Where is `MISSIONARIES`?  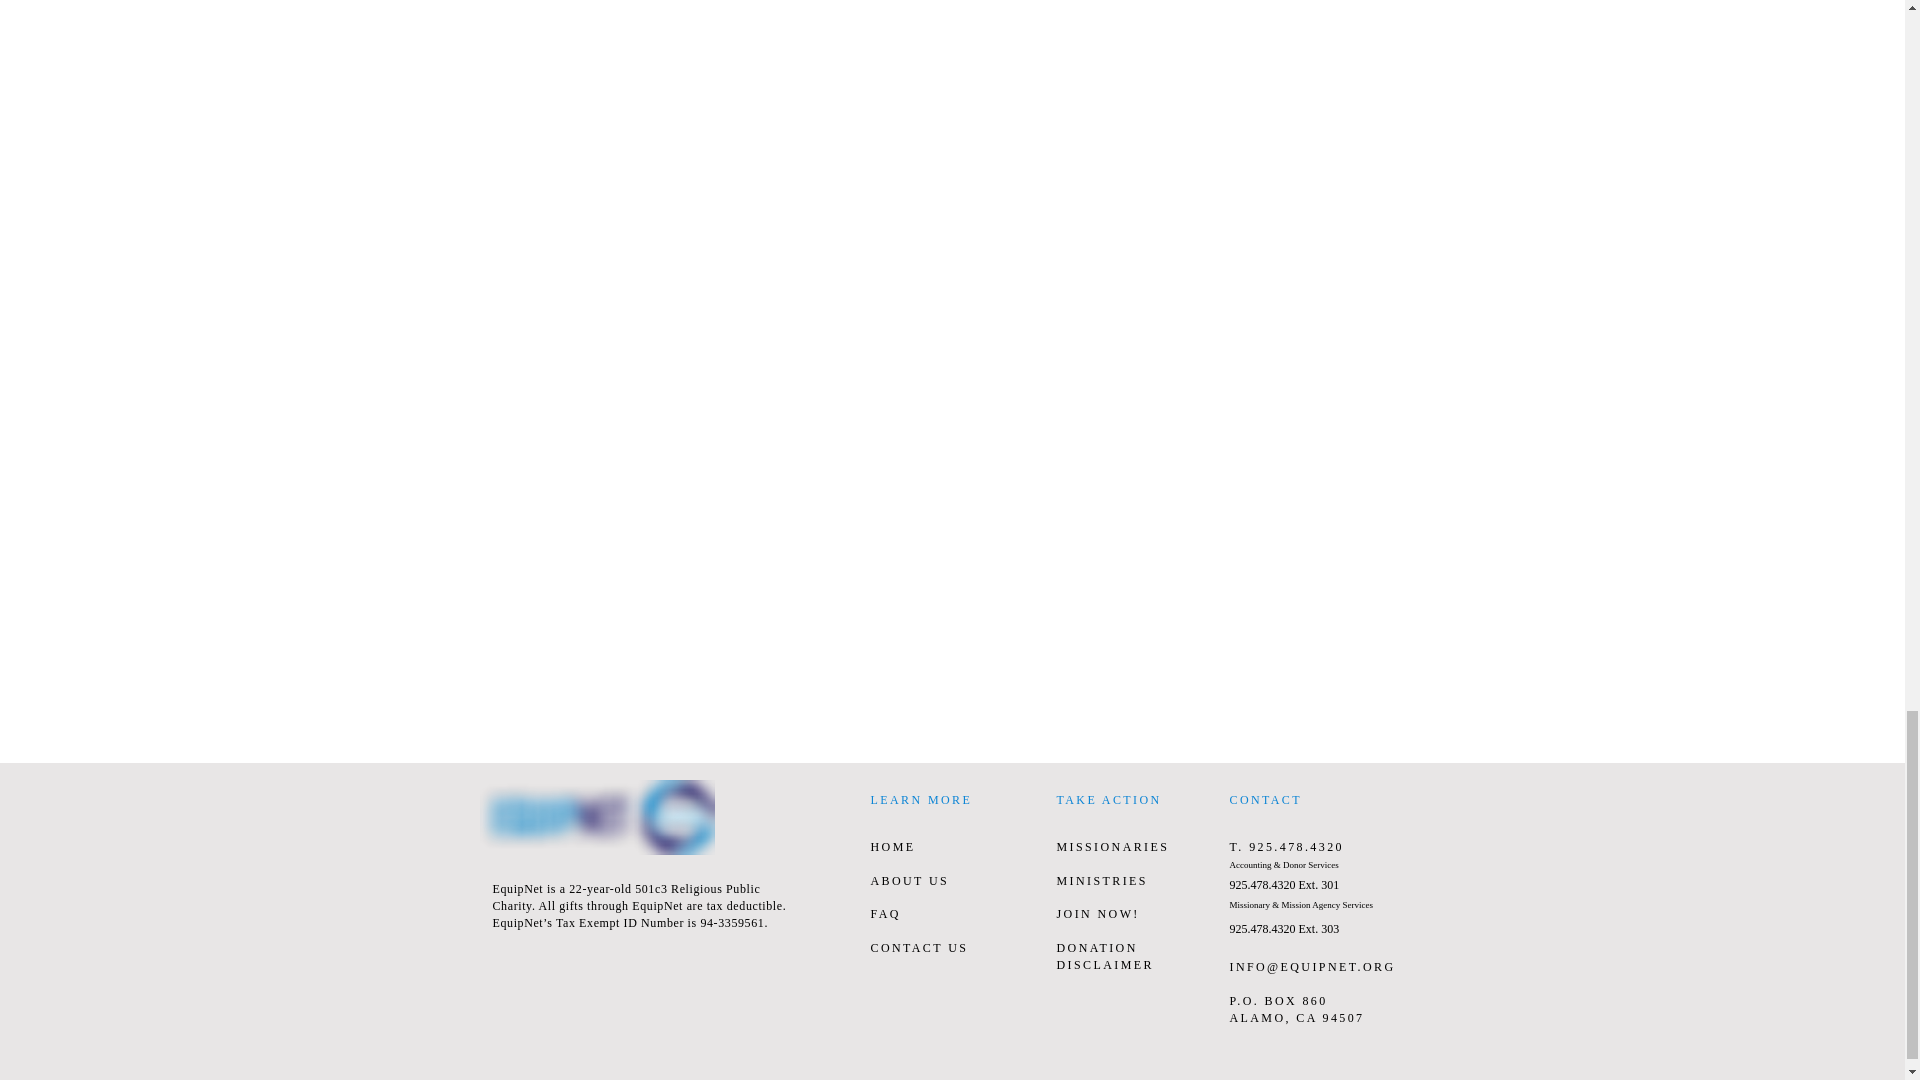 MISSIONARIES is located at coordinates (1112, 847).